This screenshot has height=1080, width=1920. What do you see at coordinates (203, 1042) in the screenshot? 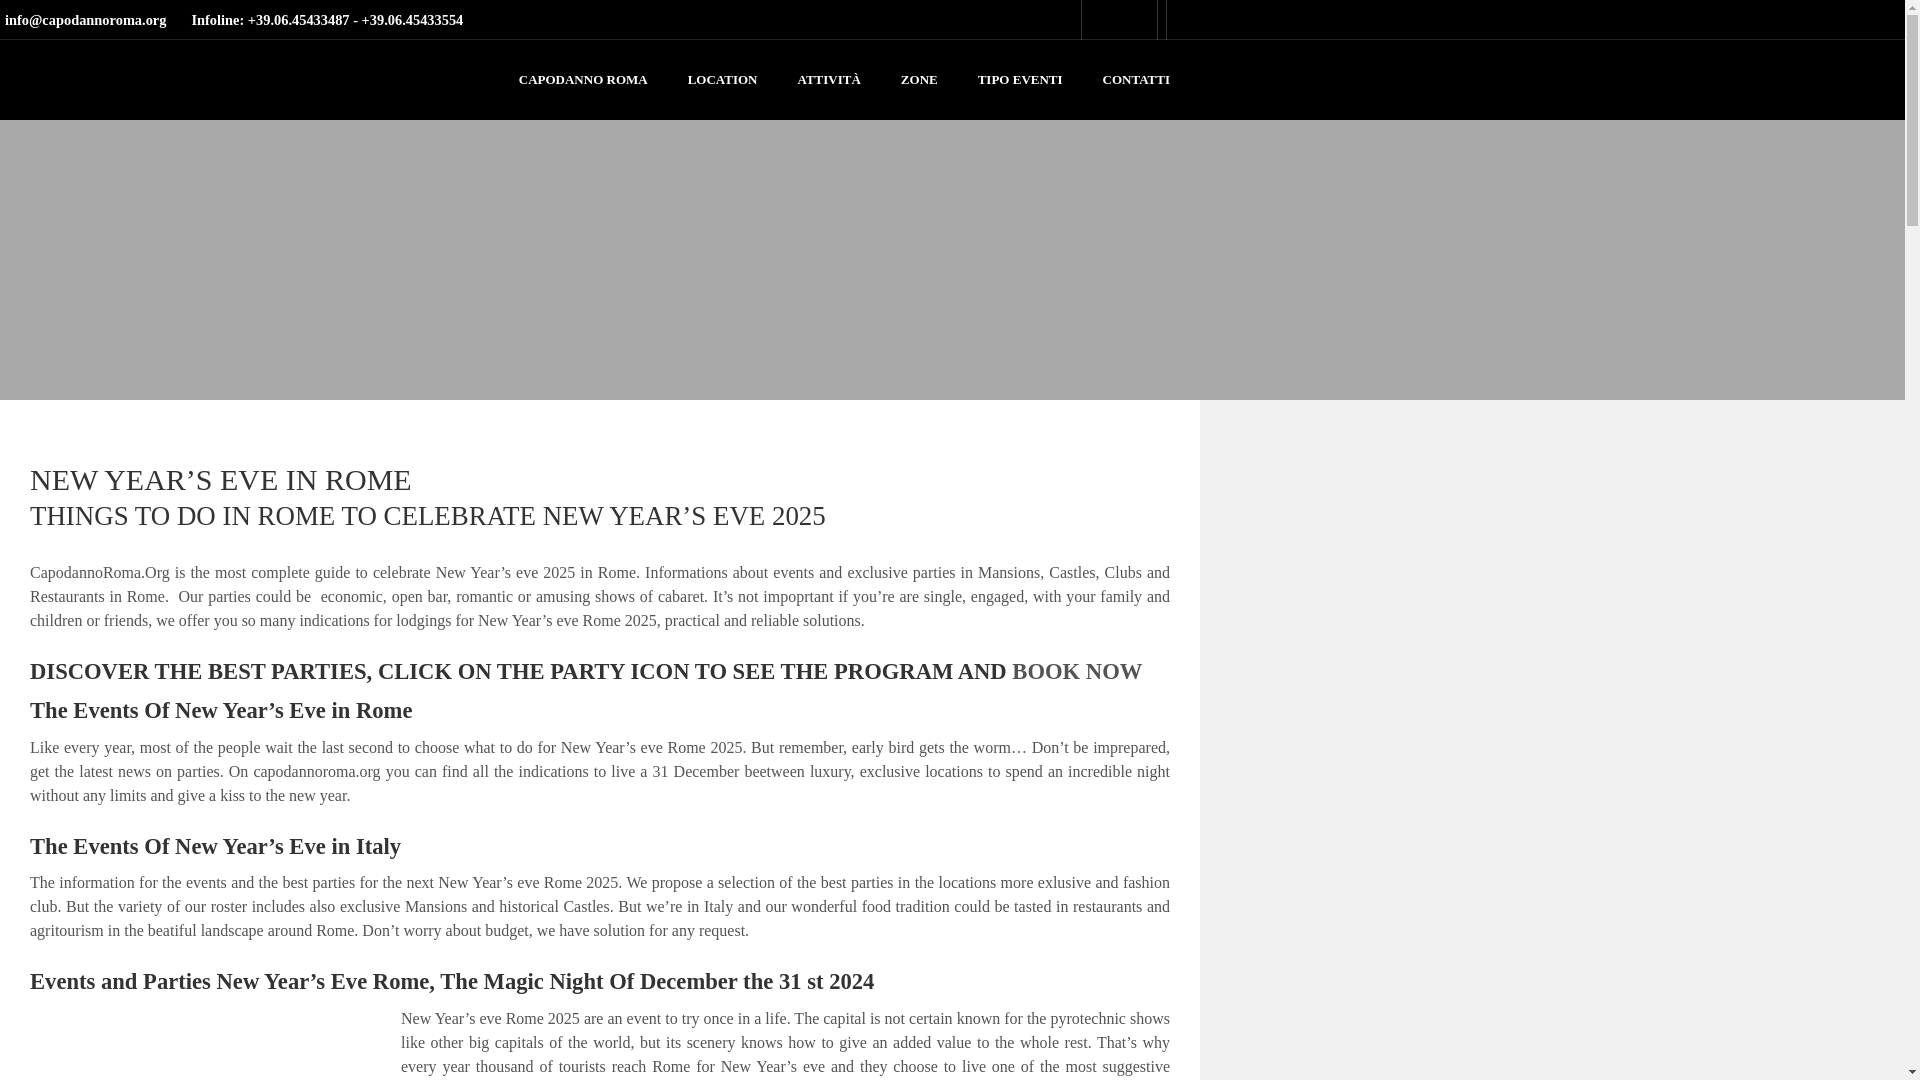
I see `New Year Eve in Rome` at bounding box center [203, 1042].